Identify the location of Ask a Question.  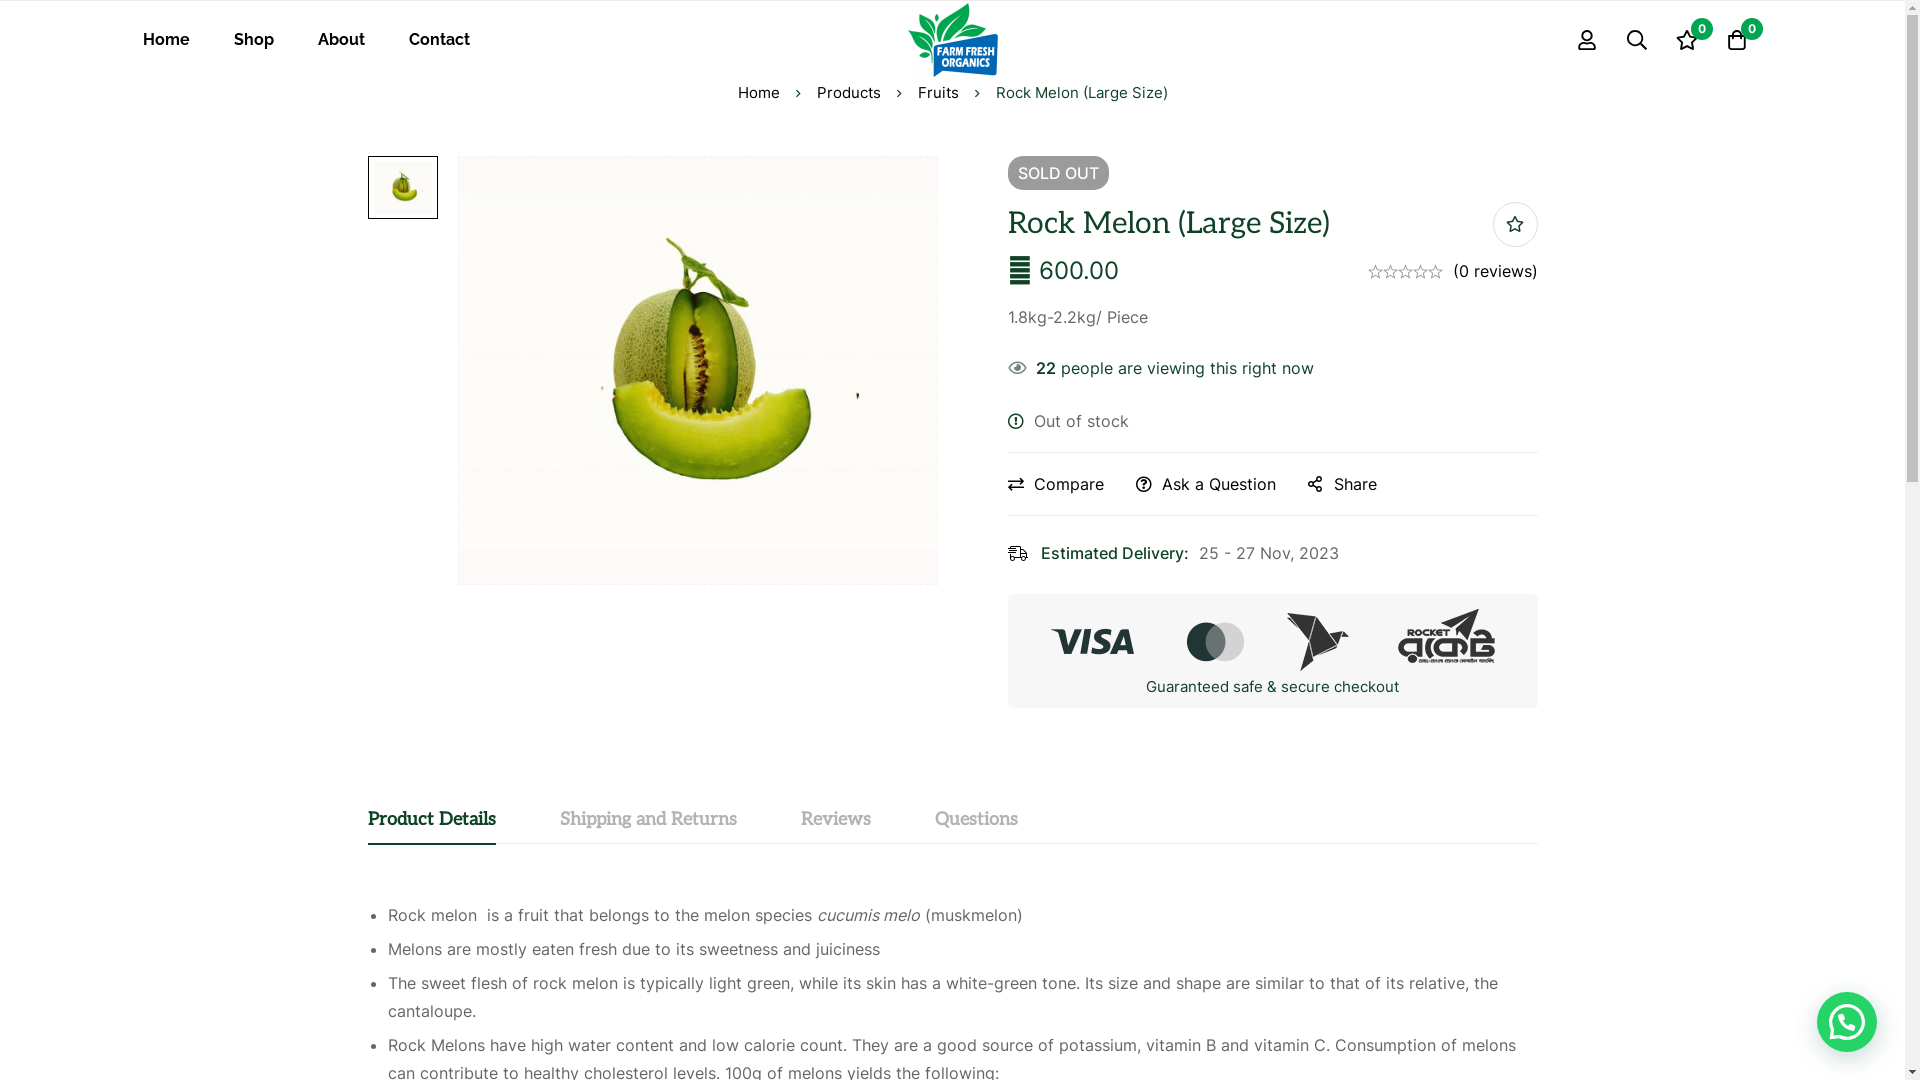
(1206, 484).